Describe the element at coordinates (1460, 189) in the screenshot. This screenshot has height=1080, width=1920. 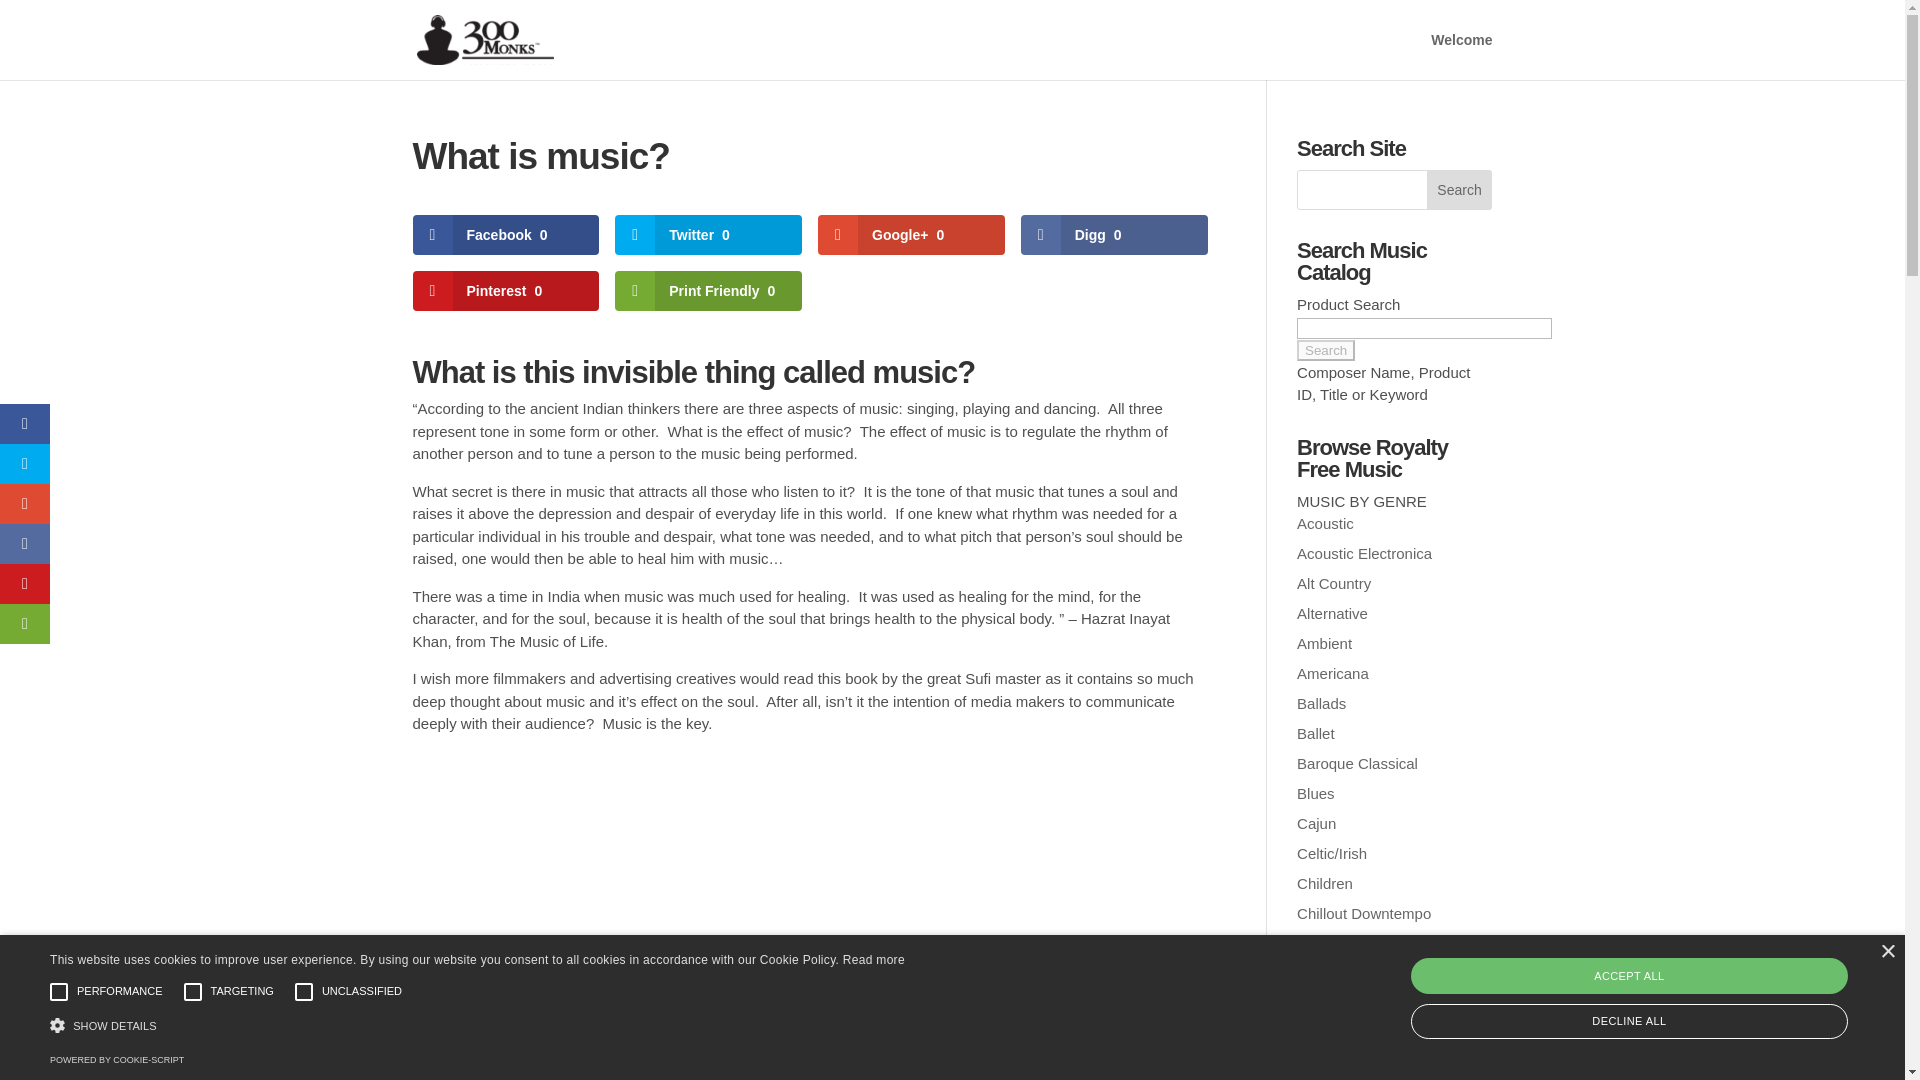
I see `Search` at that location.